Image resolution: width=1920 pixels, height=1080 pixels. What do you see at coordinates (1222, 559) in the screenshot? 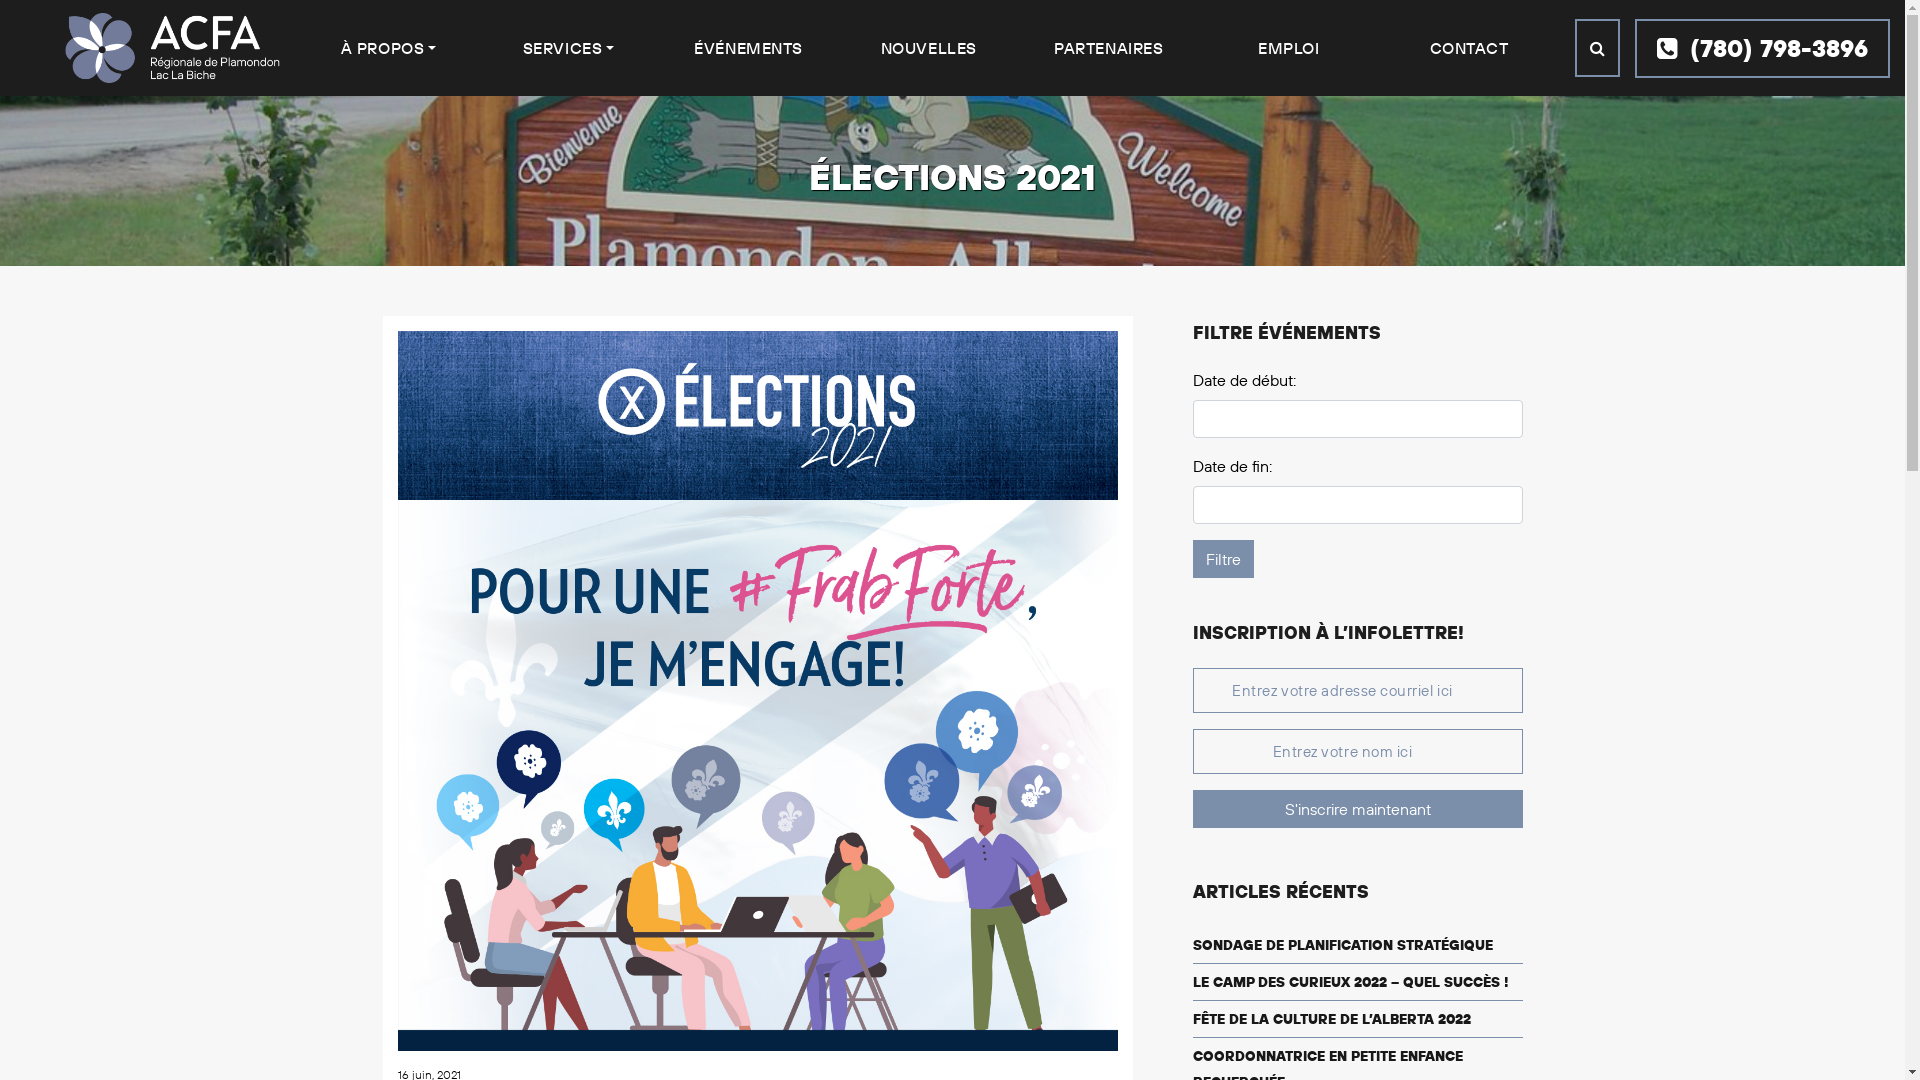
I see `Filtre` at bounding box center [1222, 559].